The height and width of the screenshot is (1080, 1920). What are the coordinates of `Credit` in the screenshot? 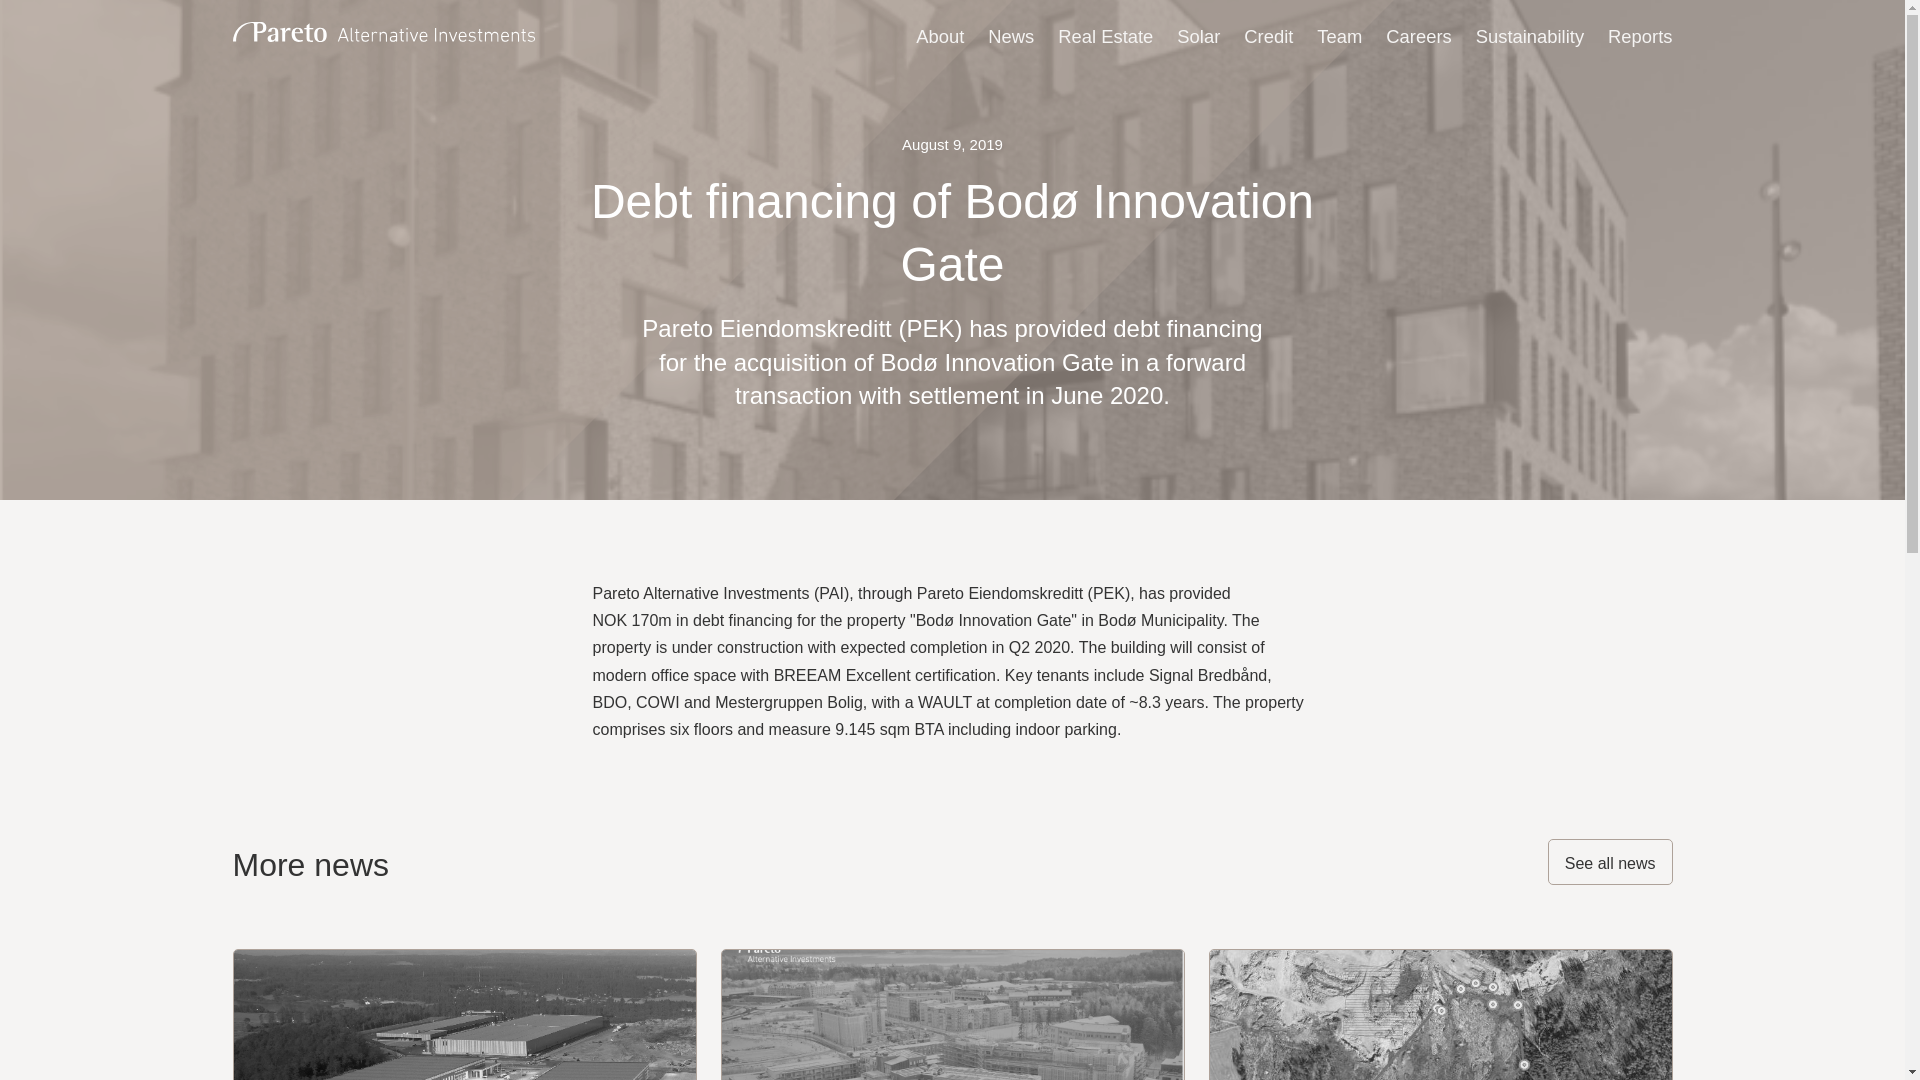 It's located at (1268, 34).